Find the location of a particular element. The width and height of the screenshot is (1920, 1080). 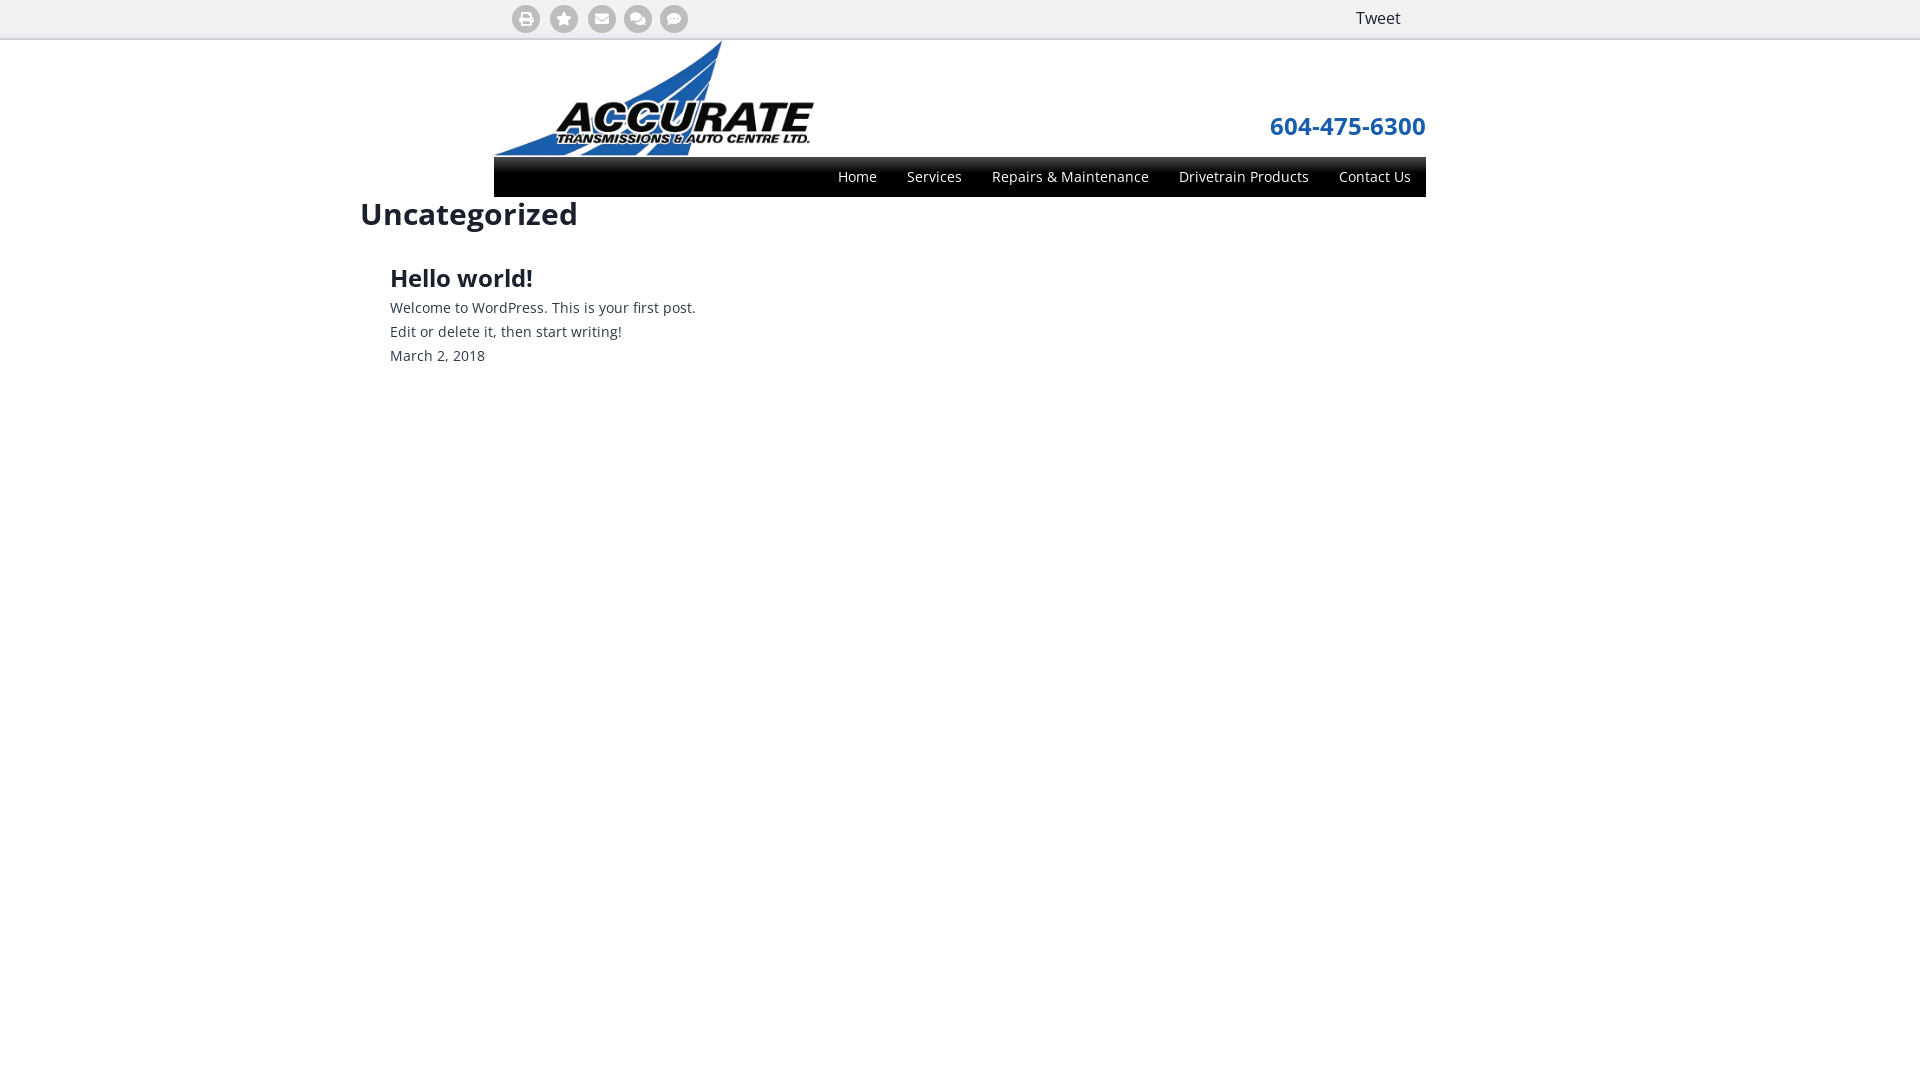

Drivetrain Products is located at coordinates (1244, 177).